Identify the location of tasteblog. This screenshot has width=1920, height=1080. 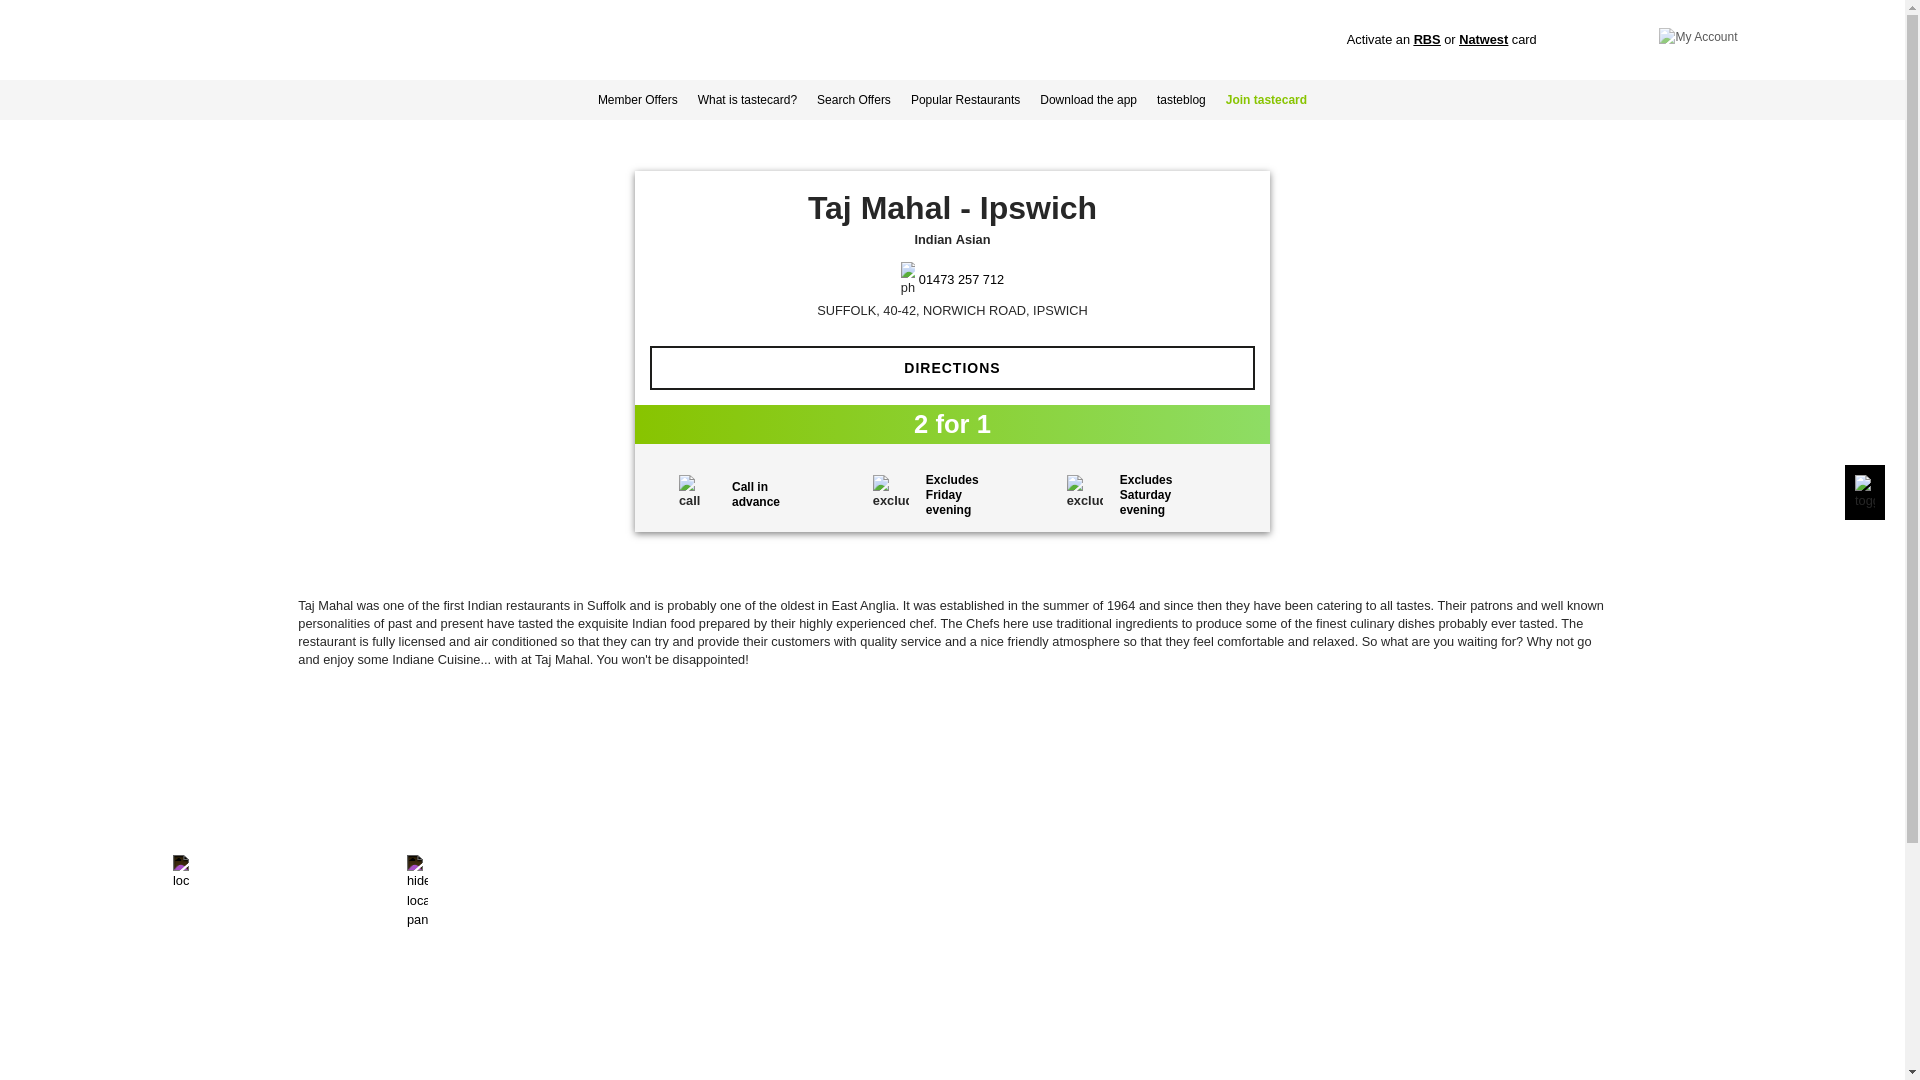
(1180, 99).